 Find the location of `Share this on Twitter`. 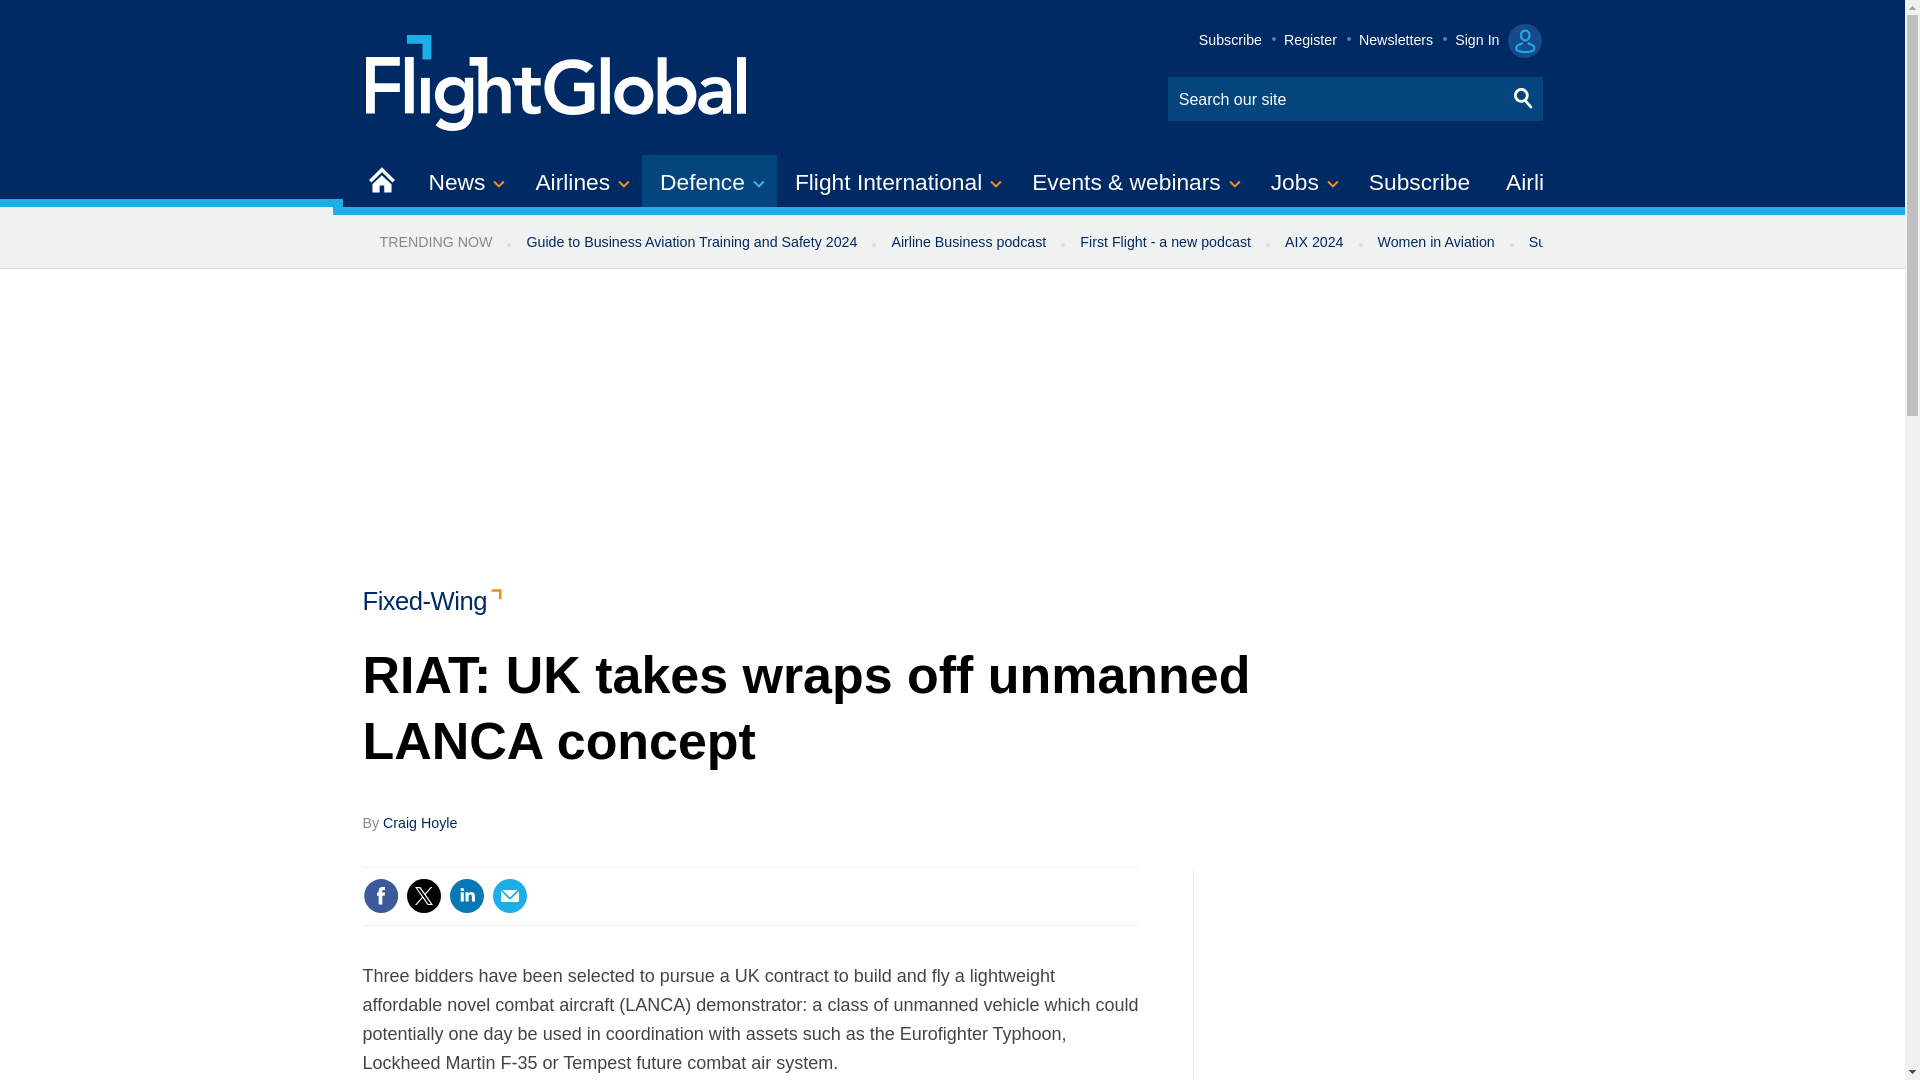

Share this on Twitter is located at coordinates (423, 896).